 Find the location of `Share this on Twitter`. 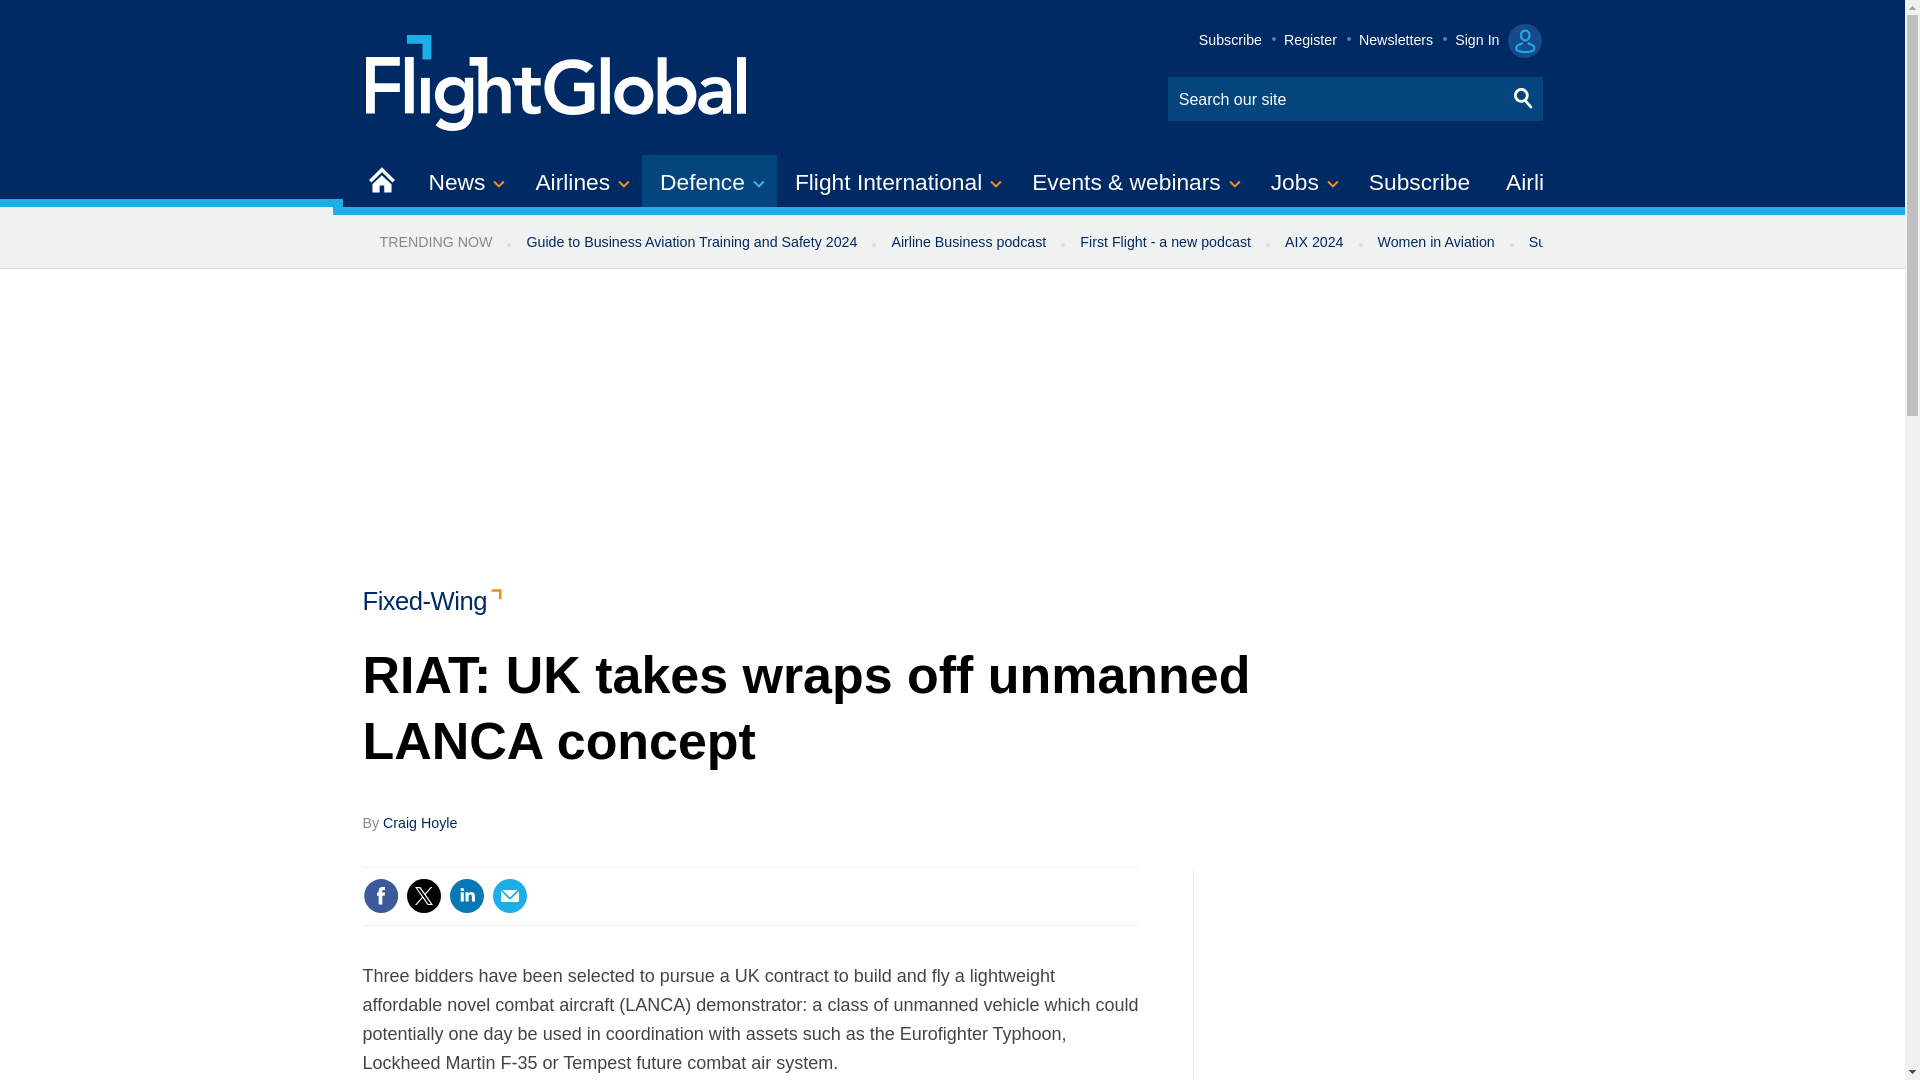

Share this on Twitter is located at coordinates (423, 896).